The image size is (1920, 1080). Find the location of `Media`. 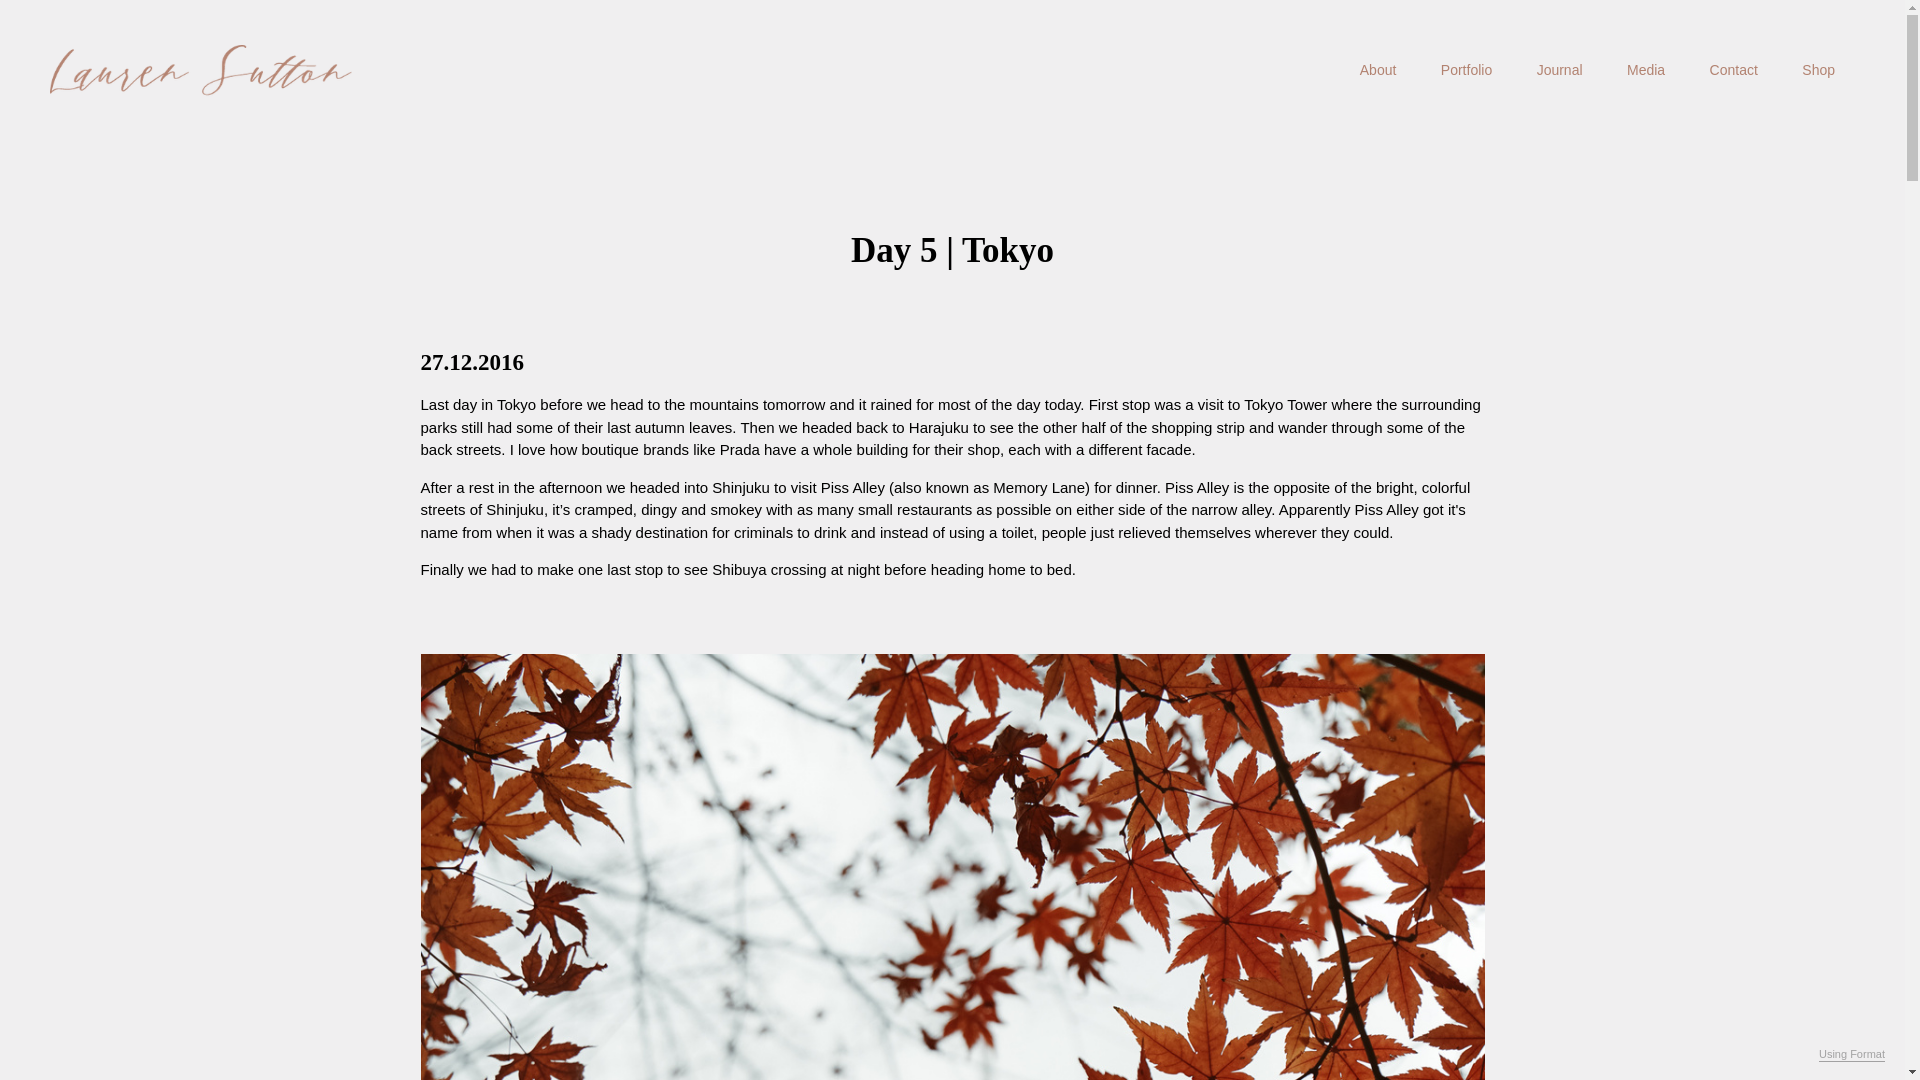

Media is located at coordinates (1645, 69).